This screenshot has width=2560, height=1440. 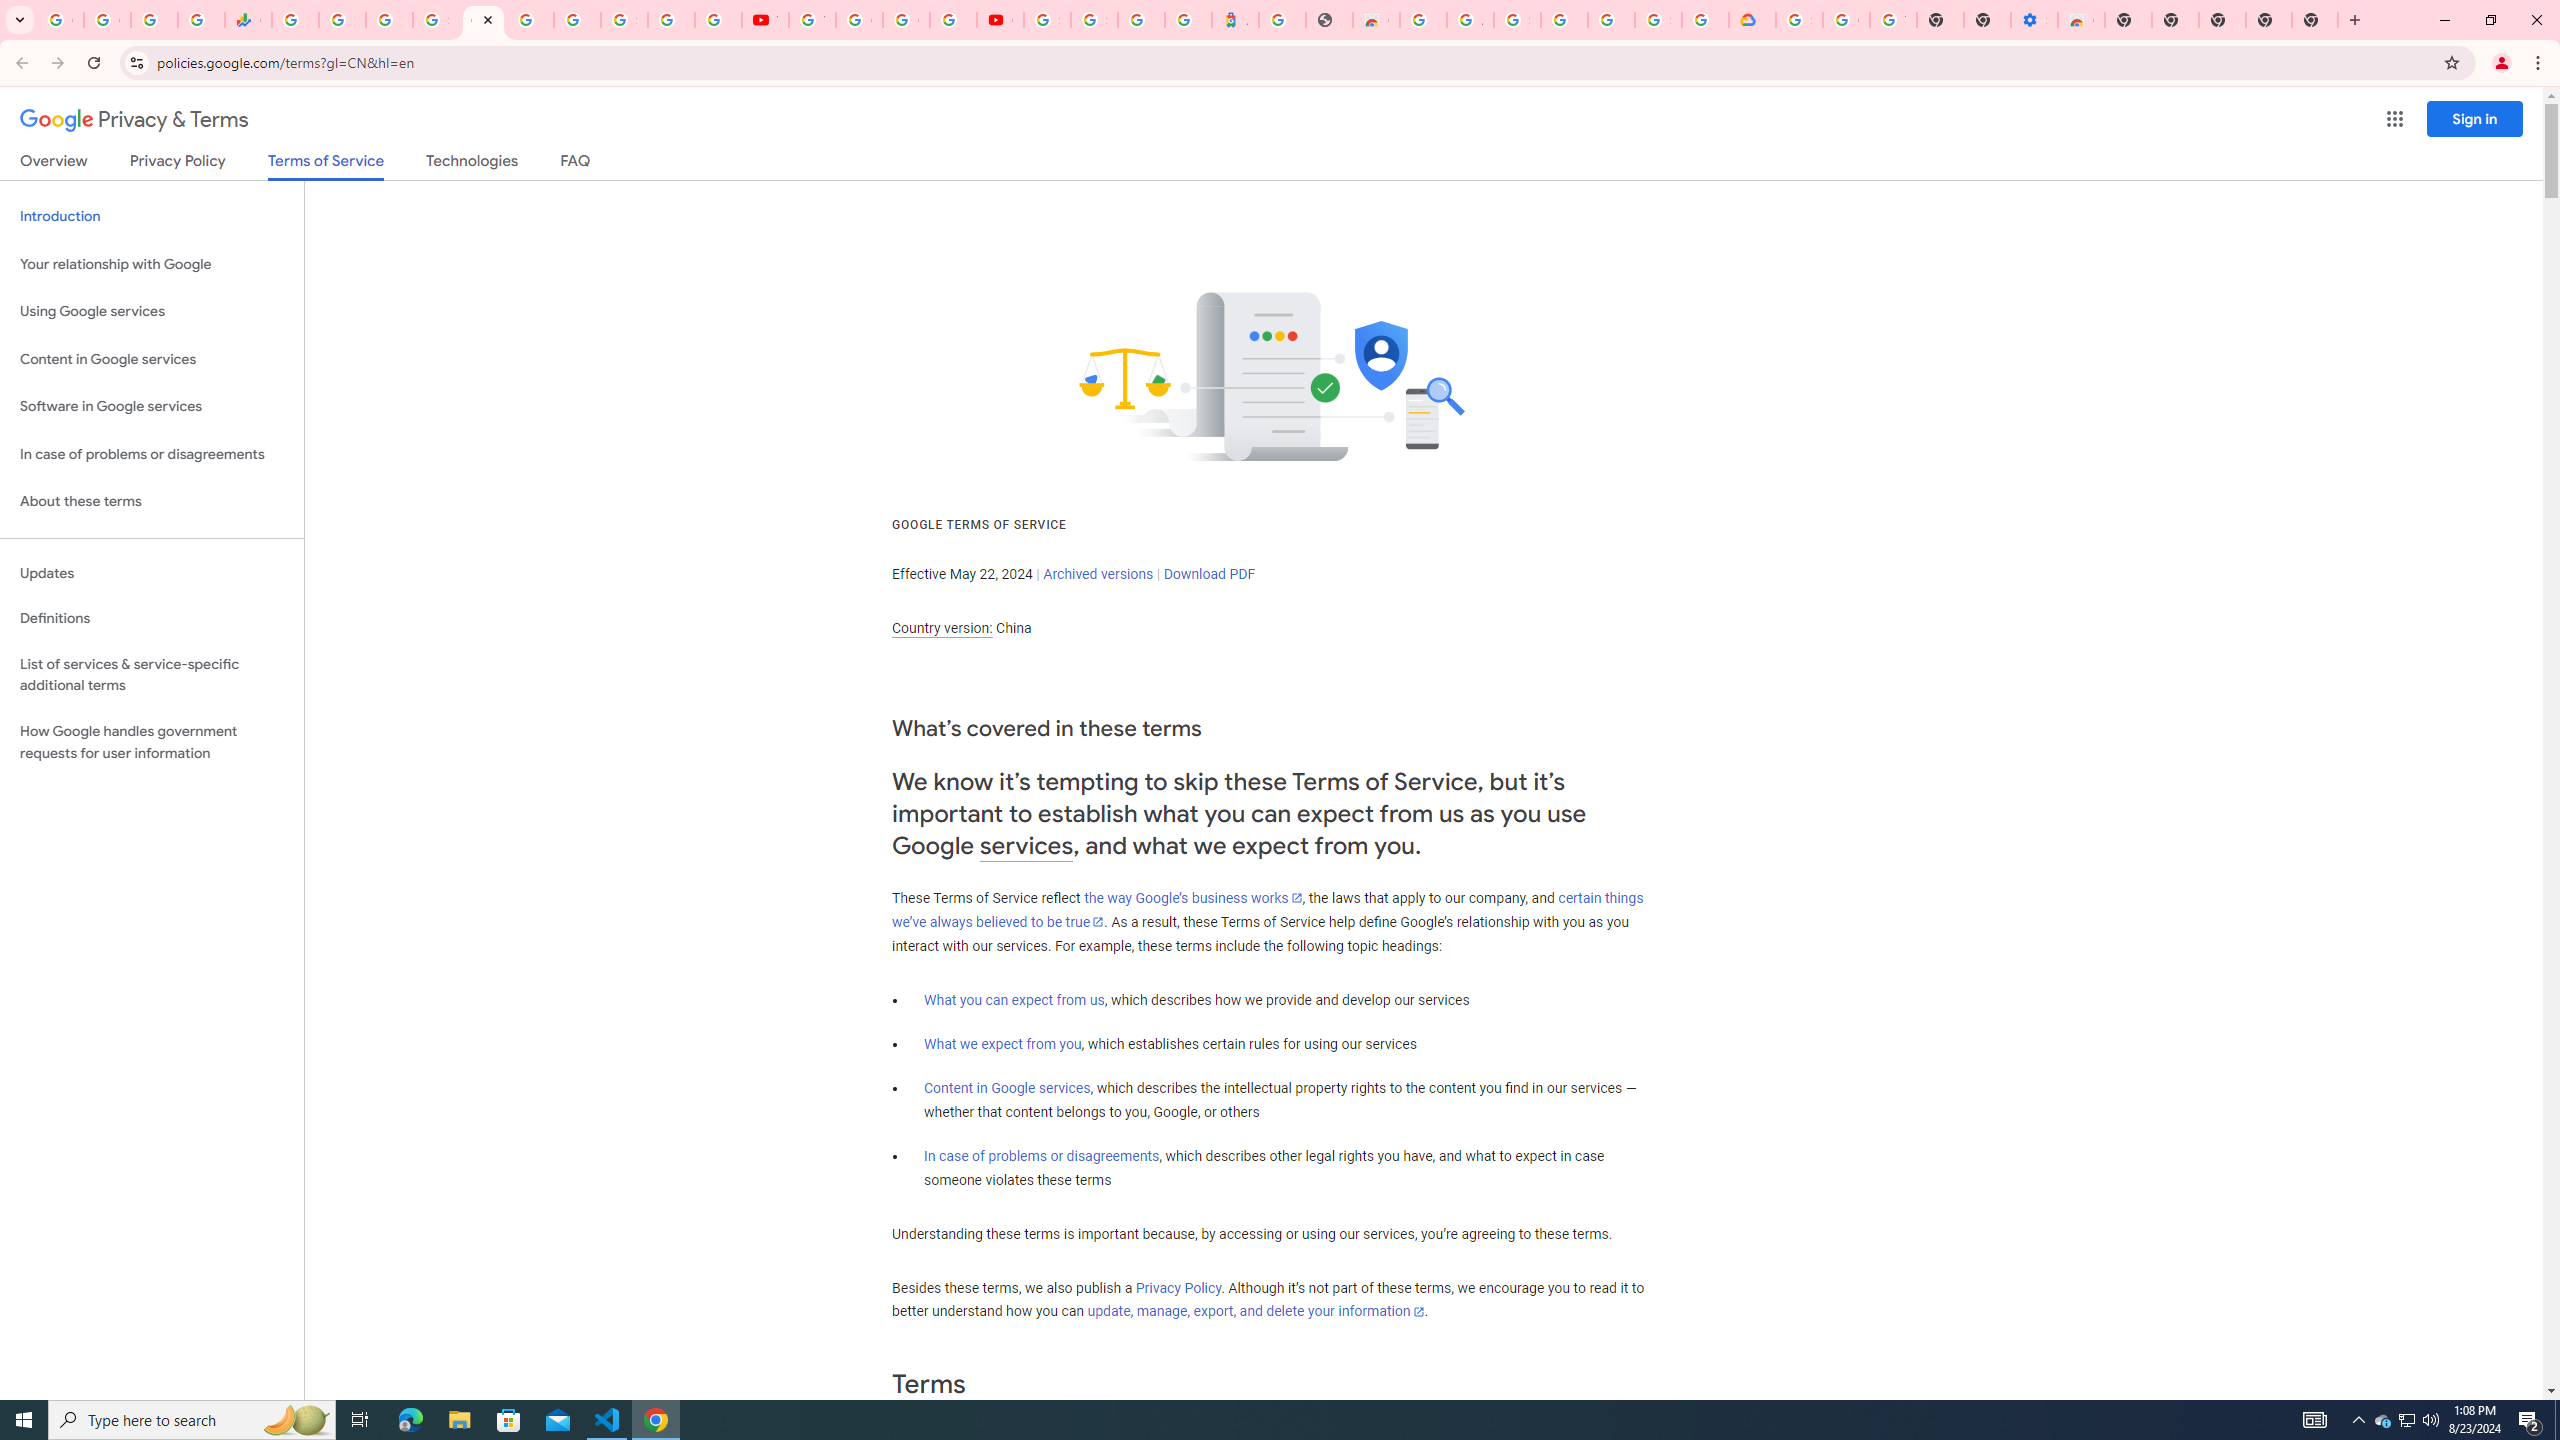 What do you see at coordinates (152, 674) in the screenshot?
I see `List of services & service-specific additional terms` at bounding box center [152, 674].